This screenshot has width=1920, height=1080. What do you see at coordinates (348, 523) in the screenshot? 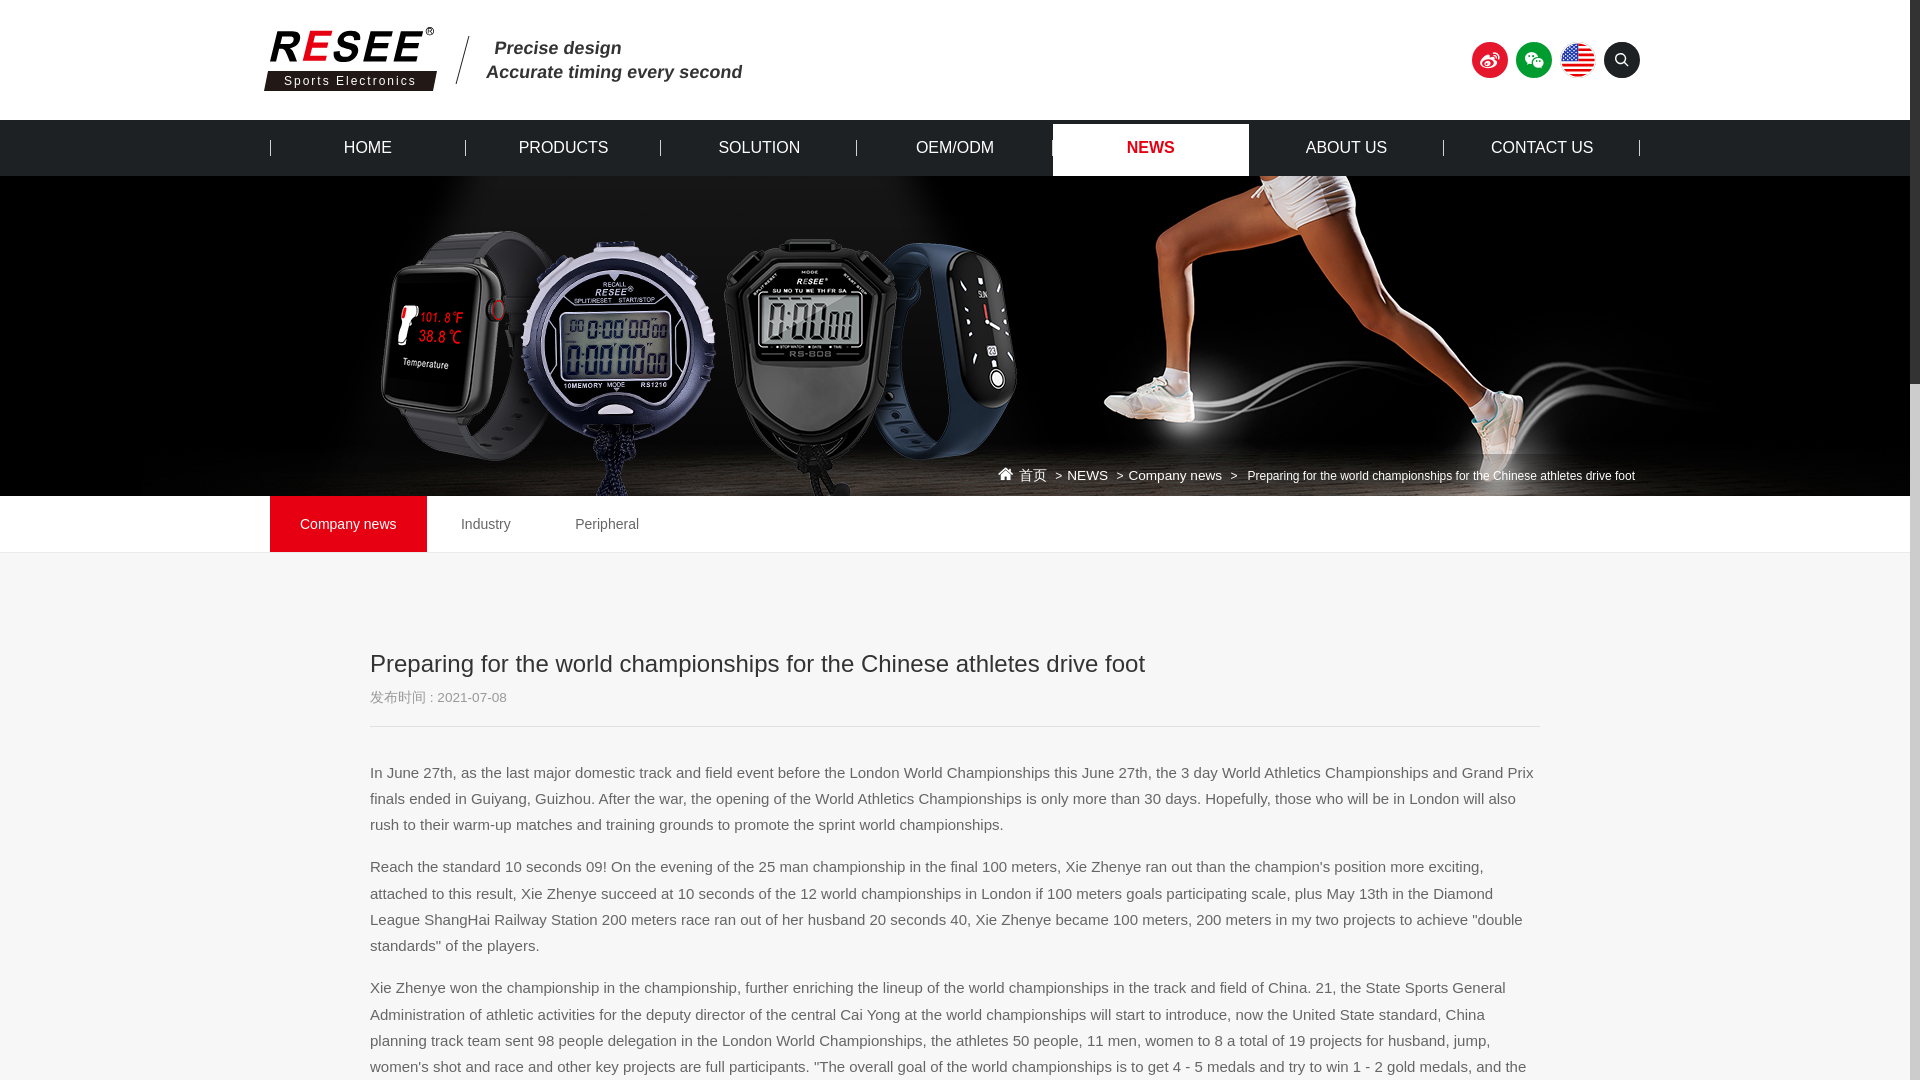
I see `Company news` at bounding box center [348, 523].